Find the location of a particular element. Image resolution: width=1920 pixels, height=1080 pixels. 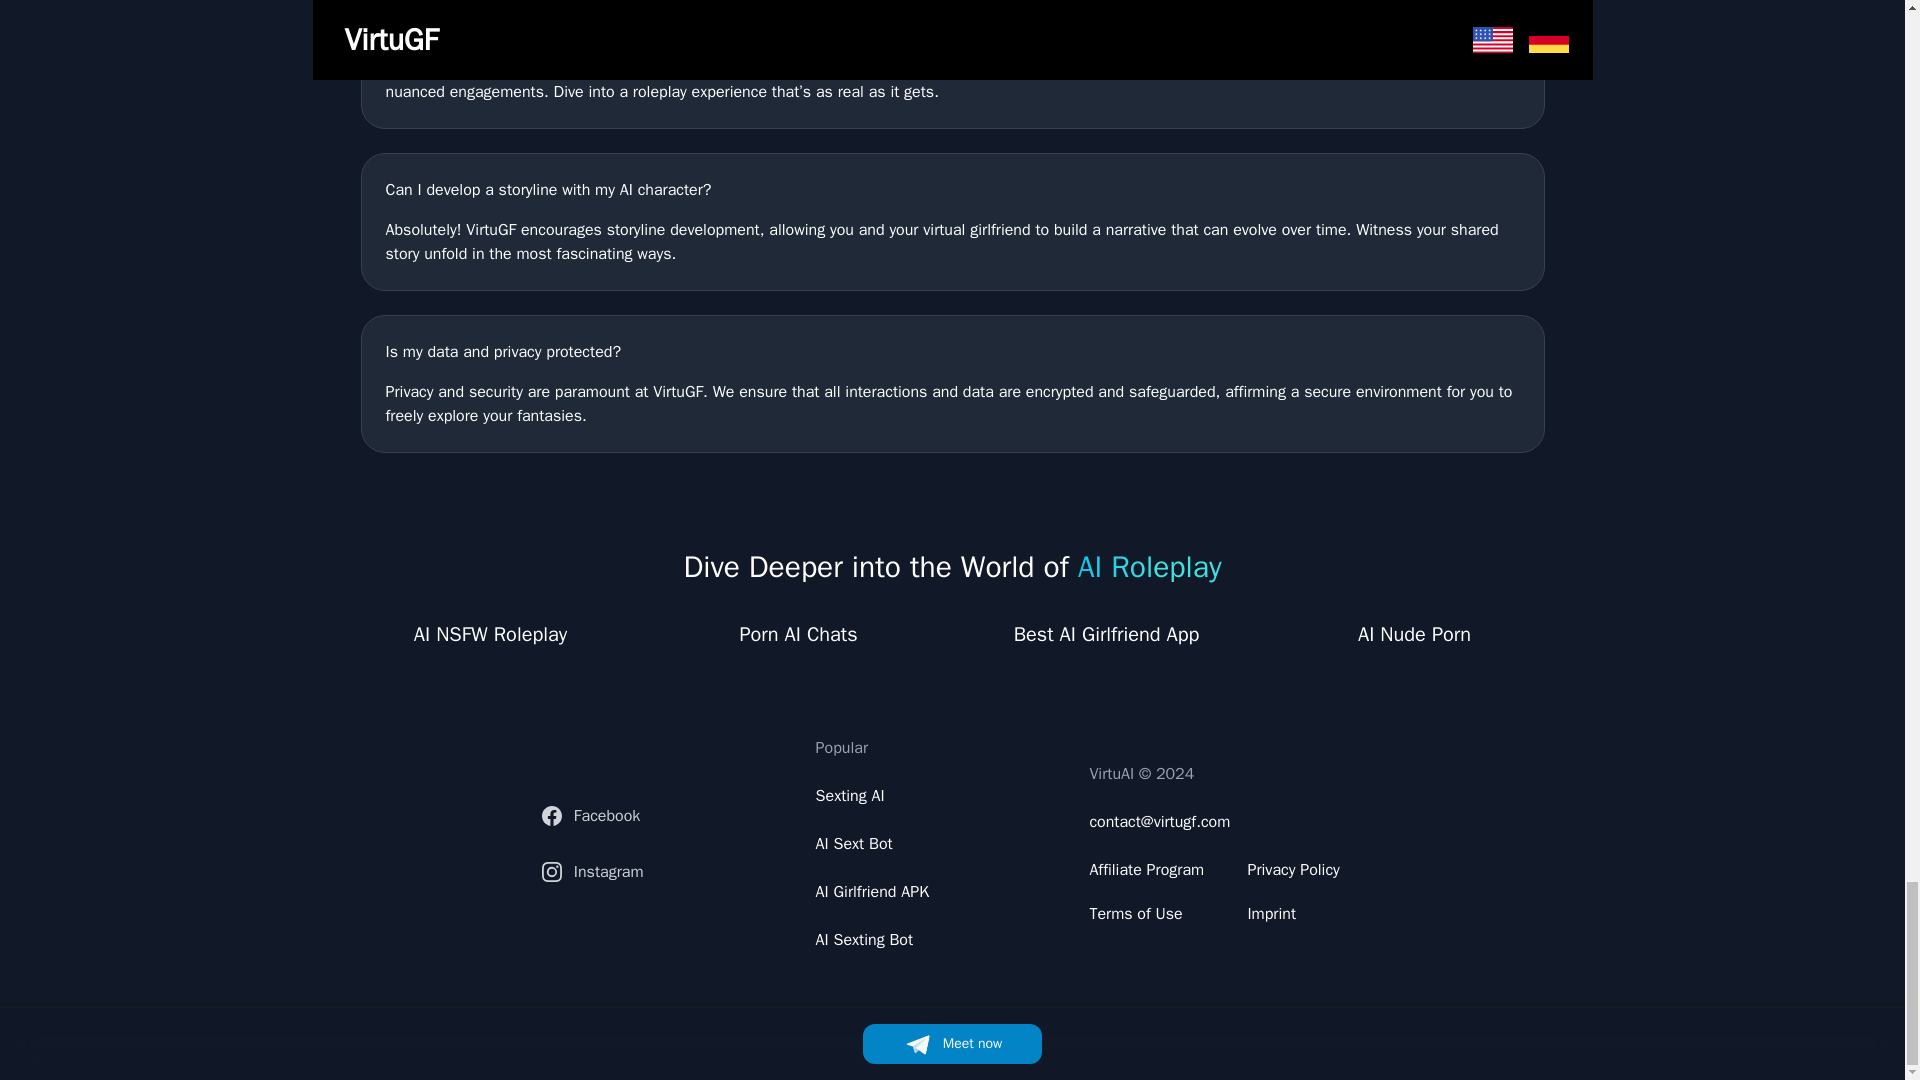

AI NSFW Roleplay is located at coordinates (490, 635).